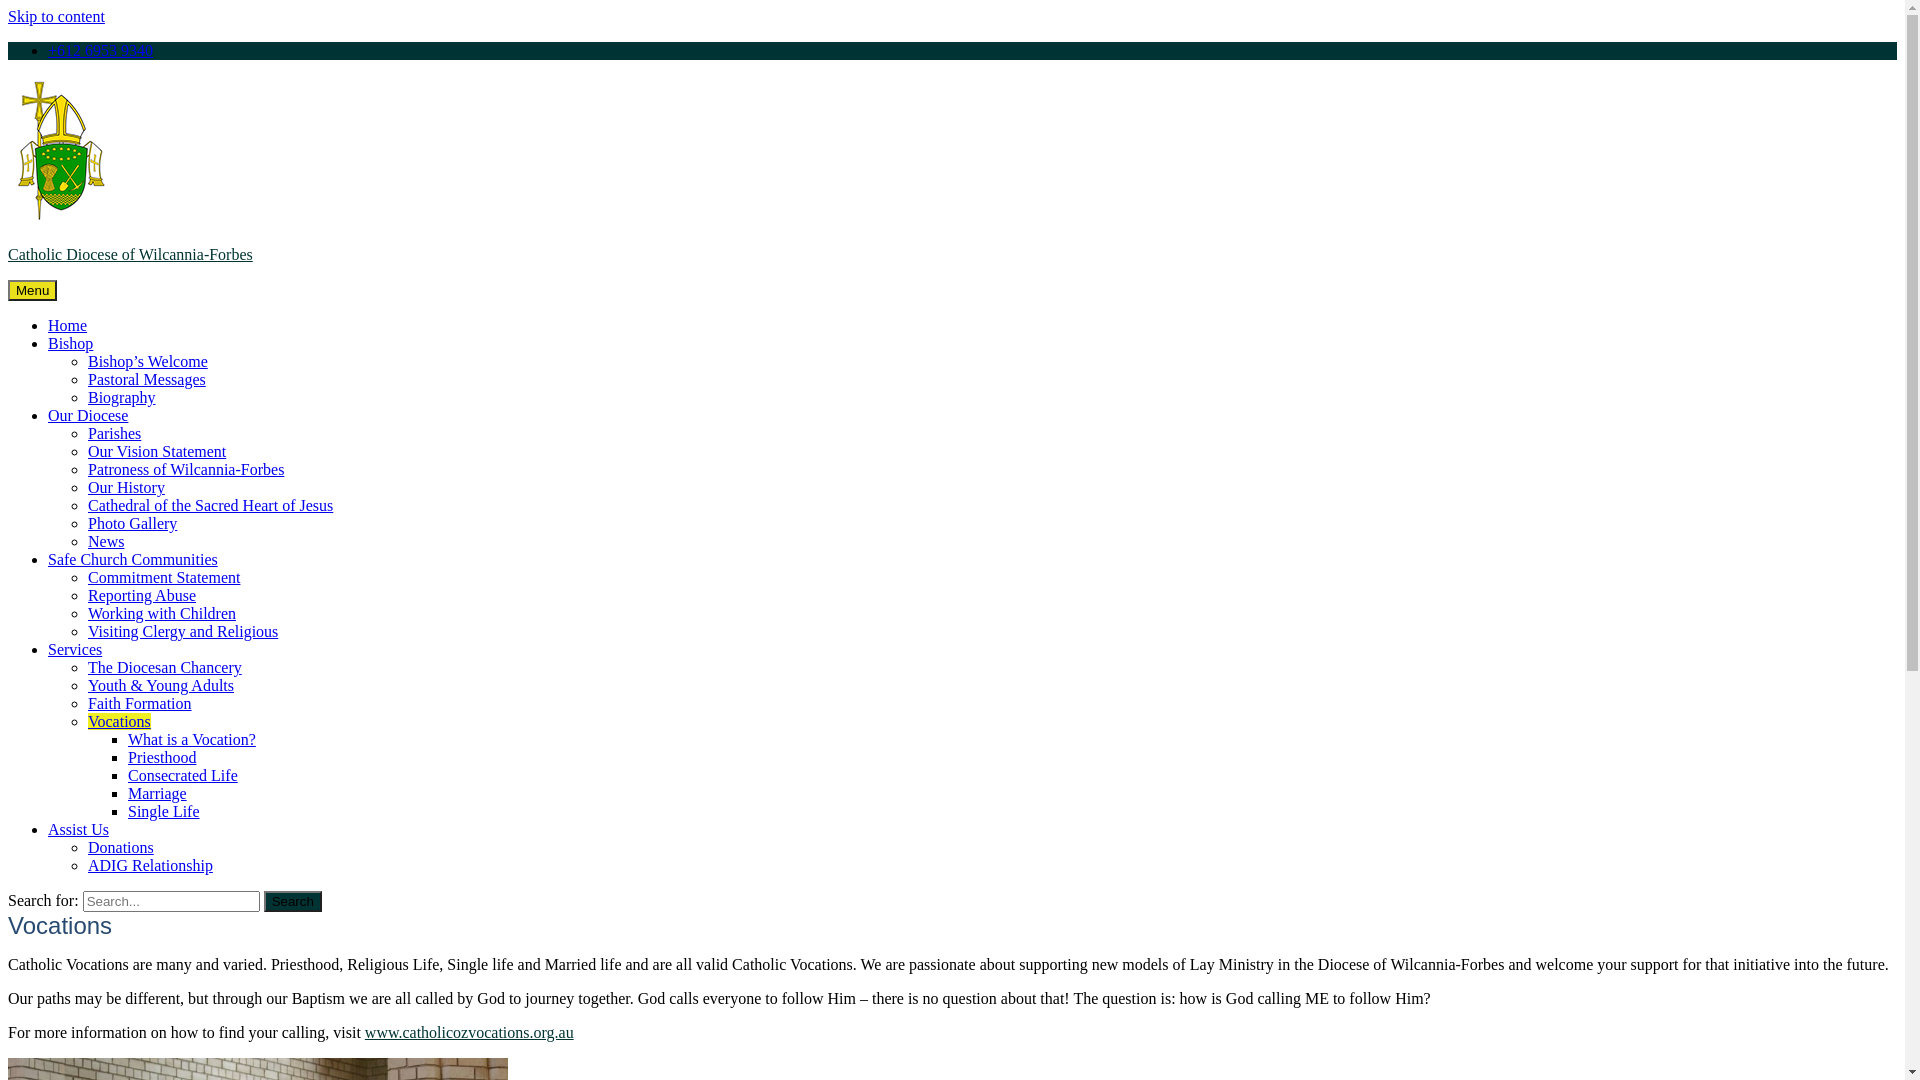 The image size is (1920, 1080). What do you see at coordinates (75, 650) in the screenshot?
I see `Services` at bounding box center [75, 650].